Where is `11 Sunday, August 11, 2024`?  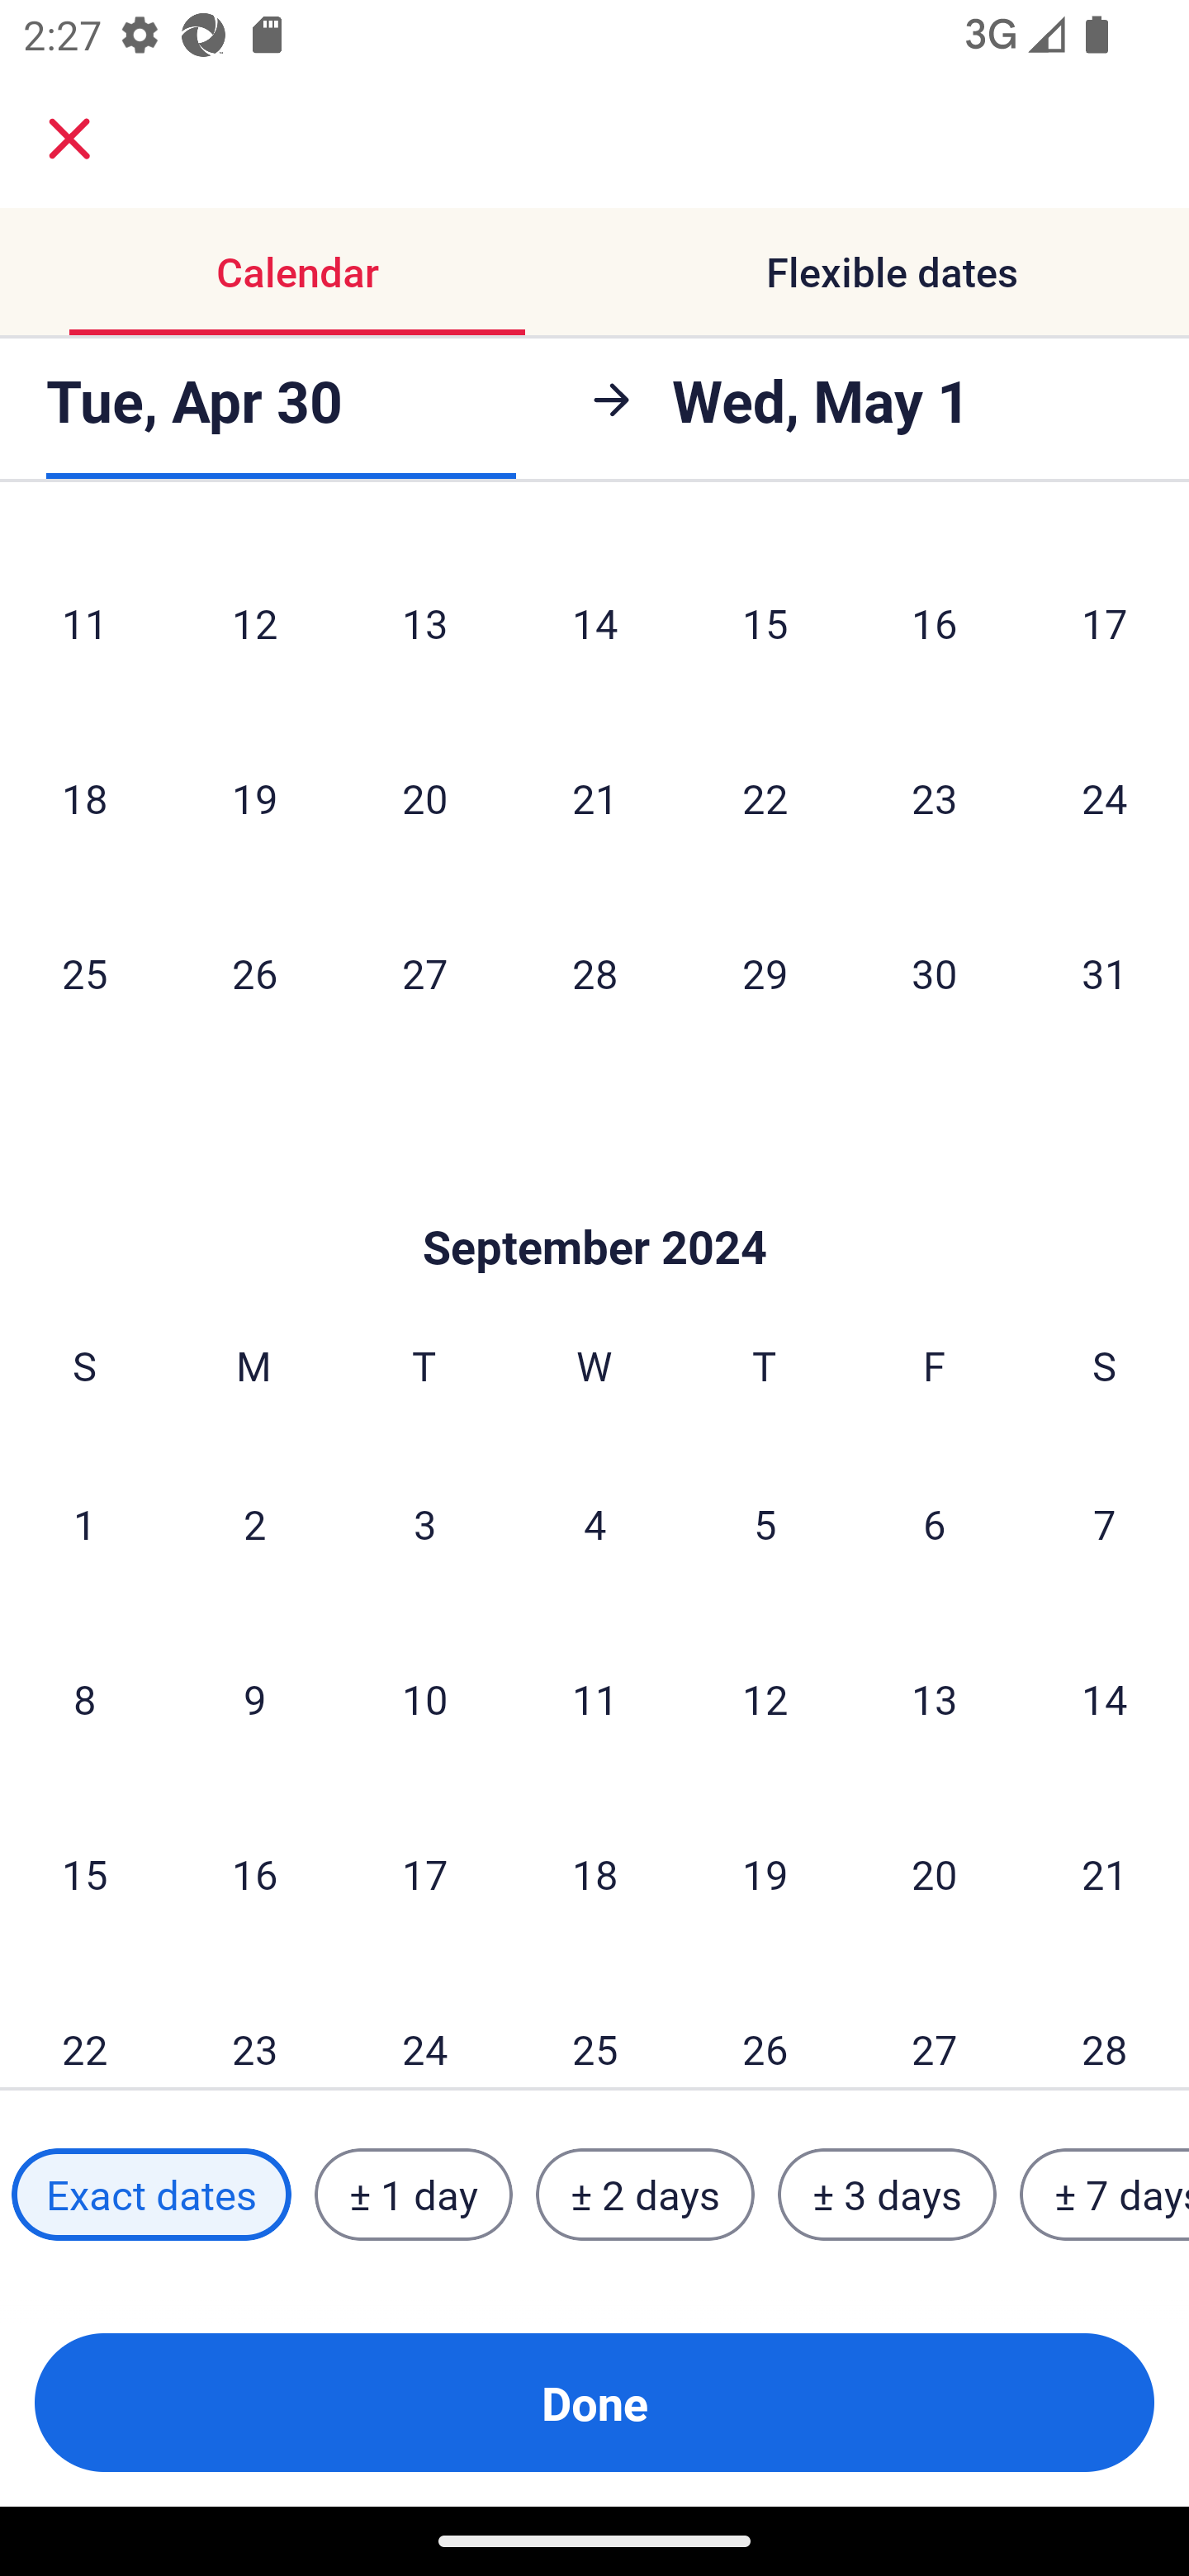 11 Sunday, August 11, 2024 is located at coordinates (84, 623).